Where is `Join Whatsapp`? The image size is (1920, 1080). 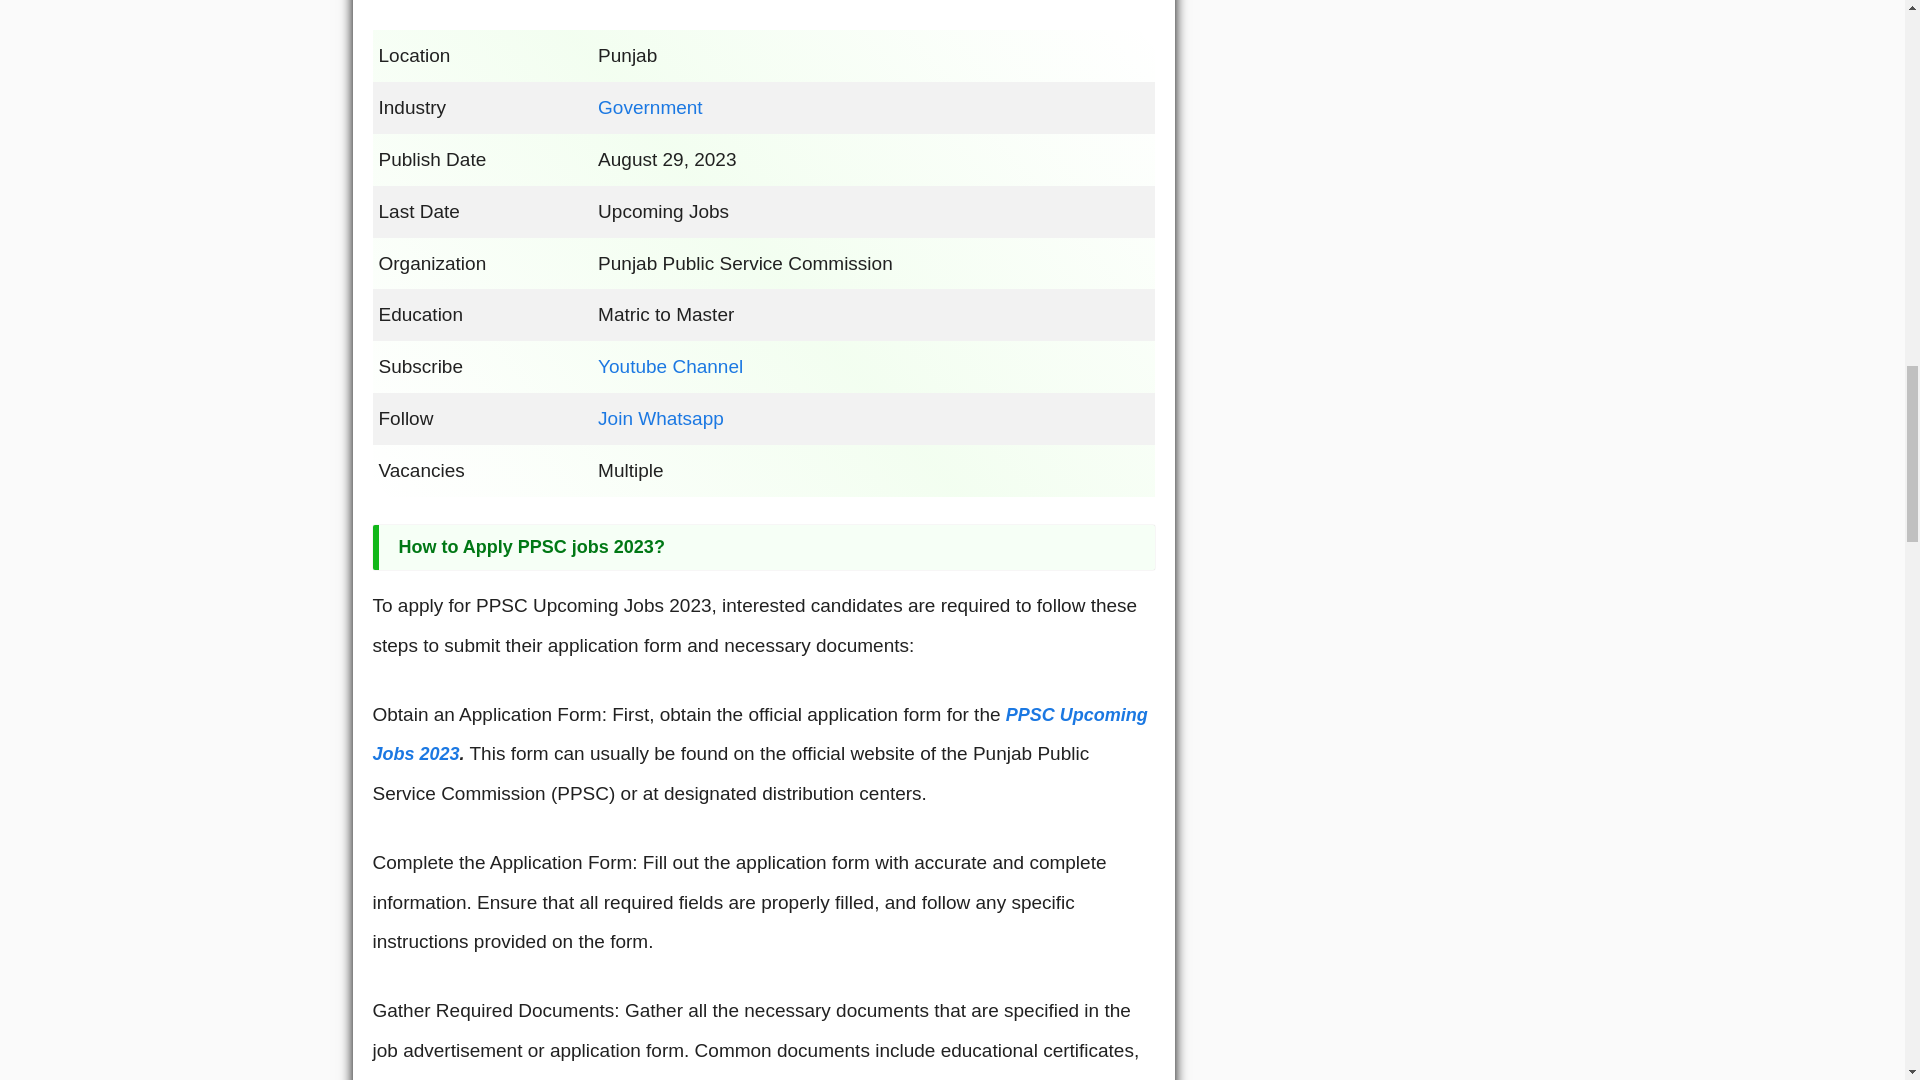
Join Whatsapp is located at coordinates (660, 418).